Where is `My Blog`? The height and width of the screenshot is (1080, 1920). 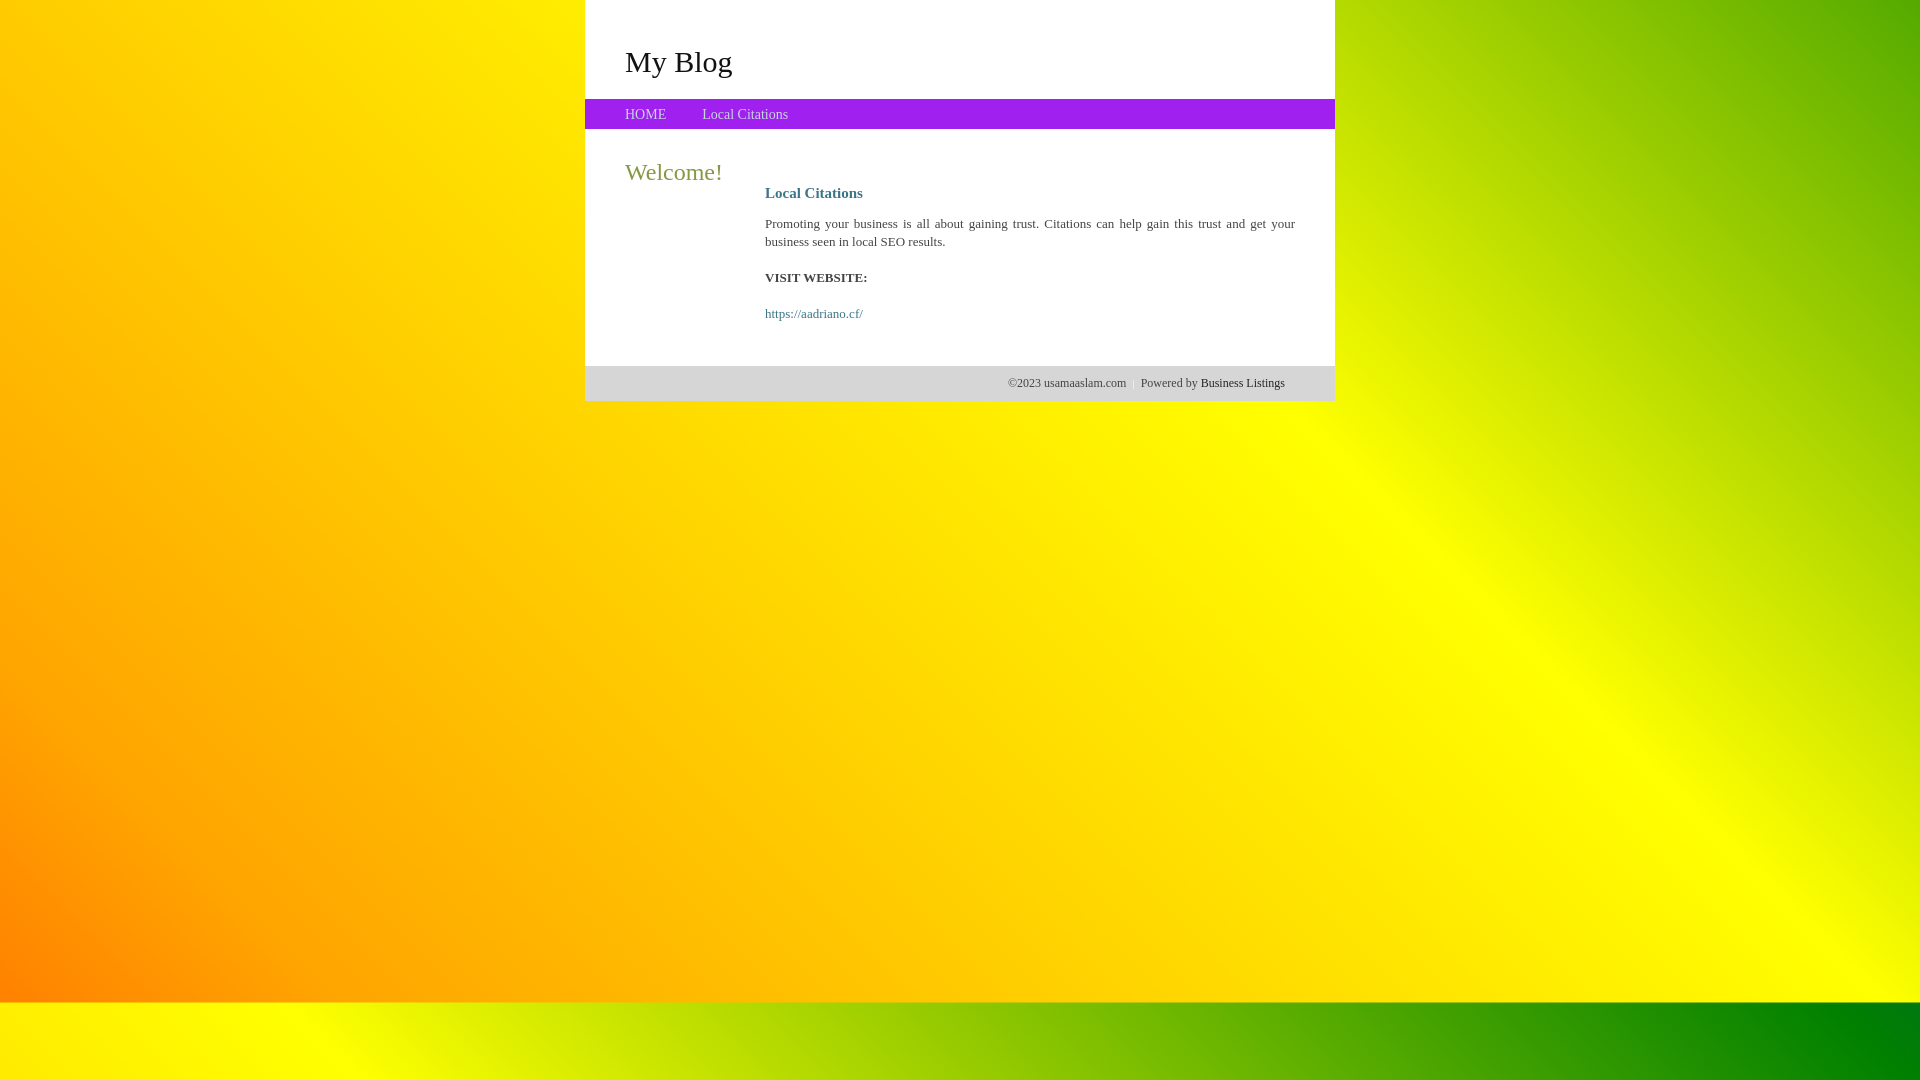 My Blog is located at coordinates (679, 61).